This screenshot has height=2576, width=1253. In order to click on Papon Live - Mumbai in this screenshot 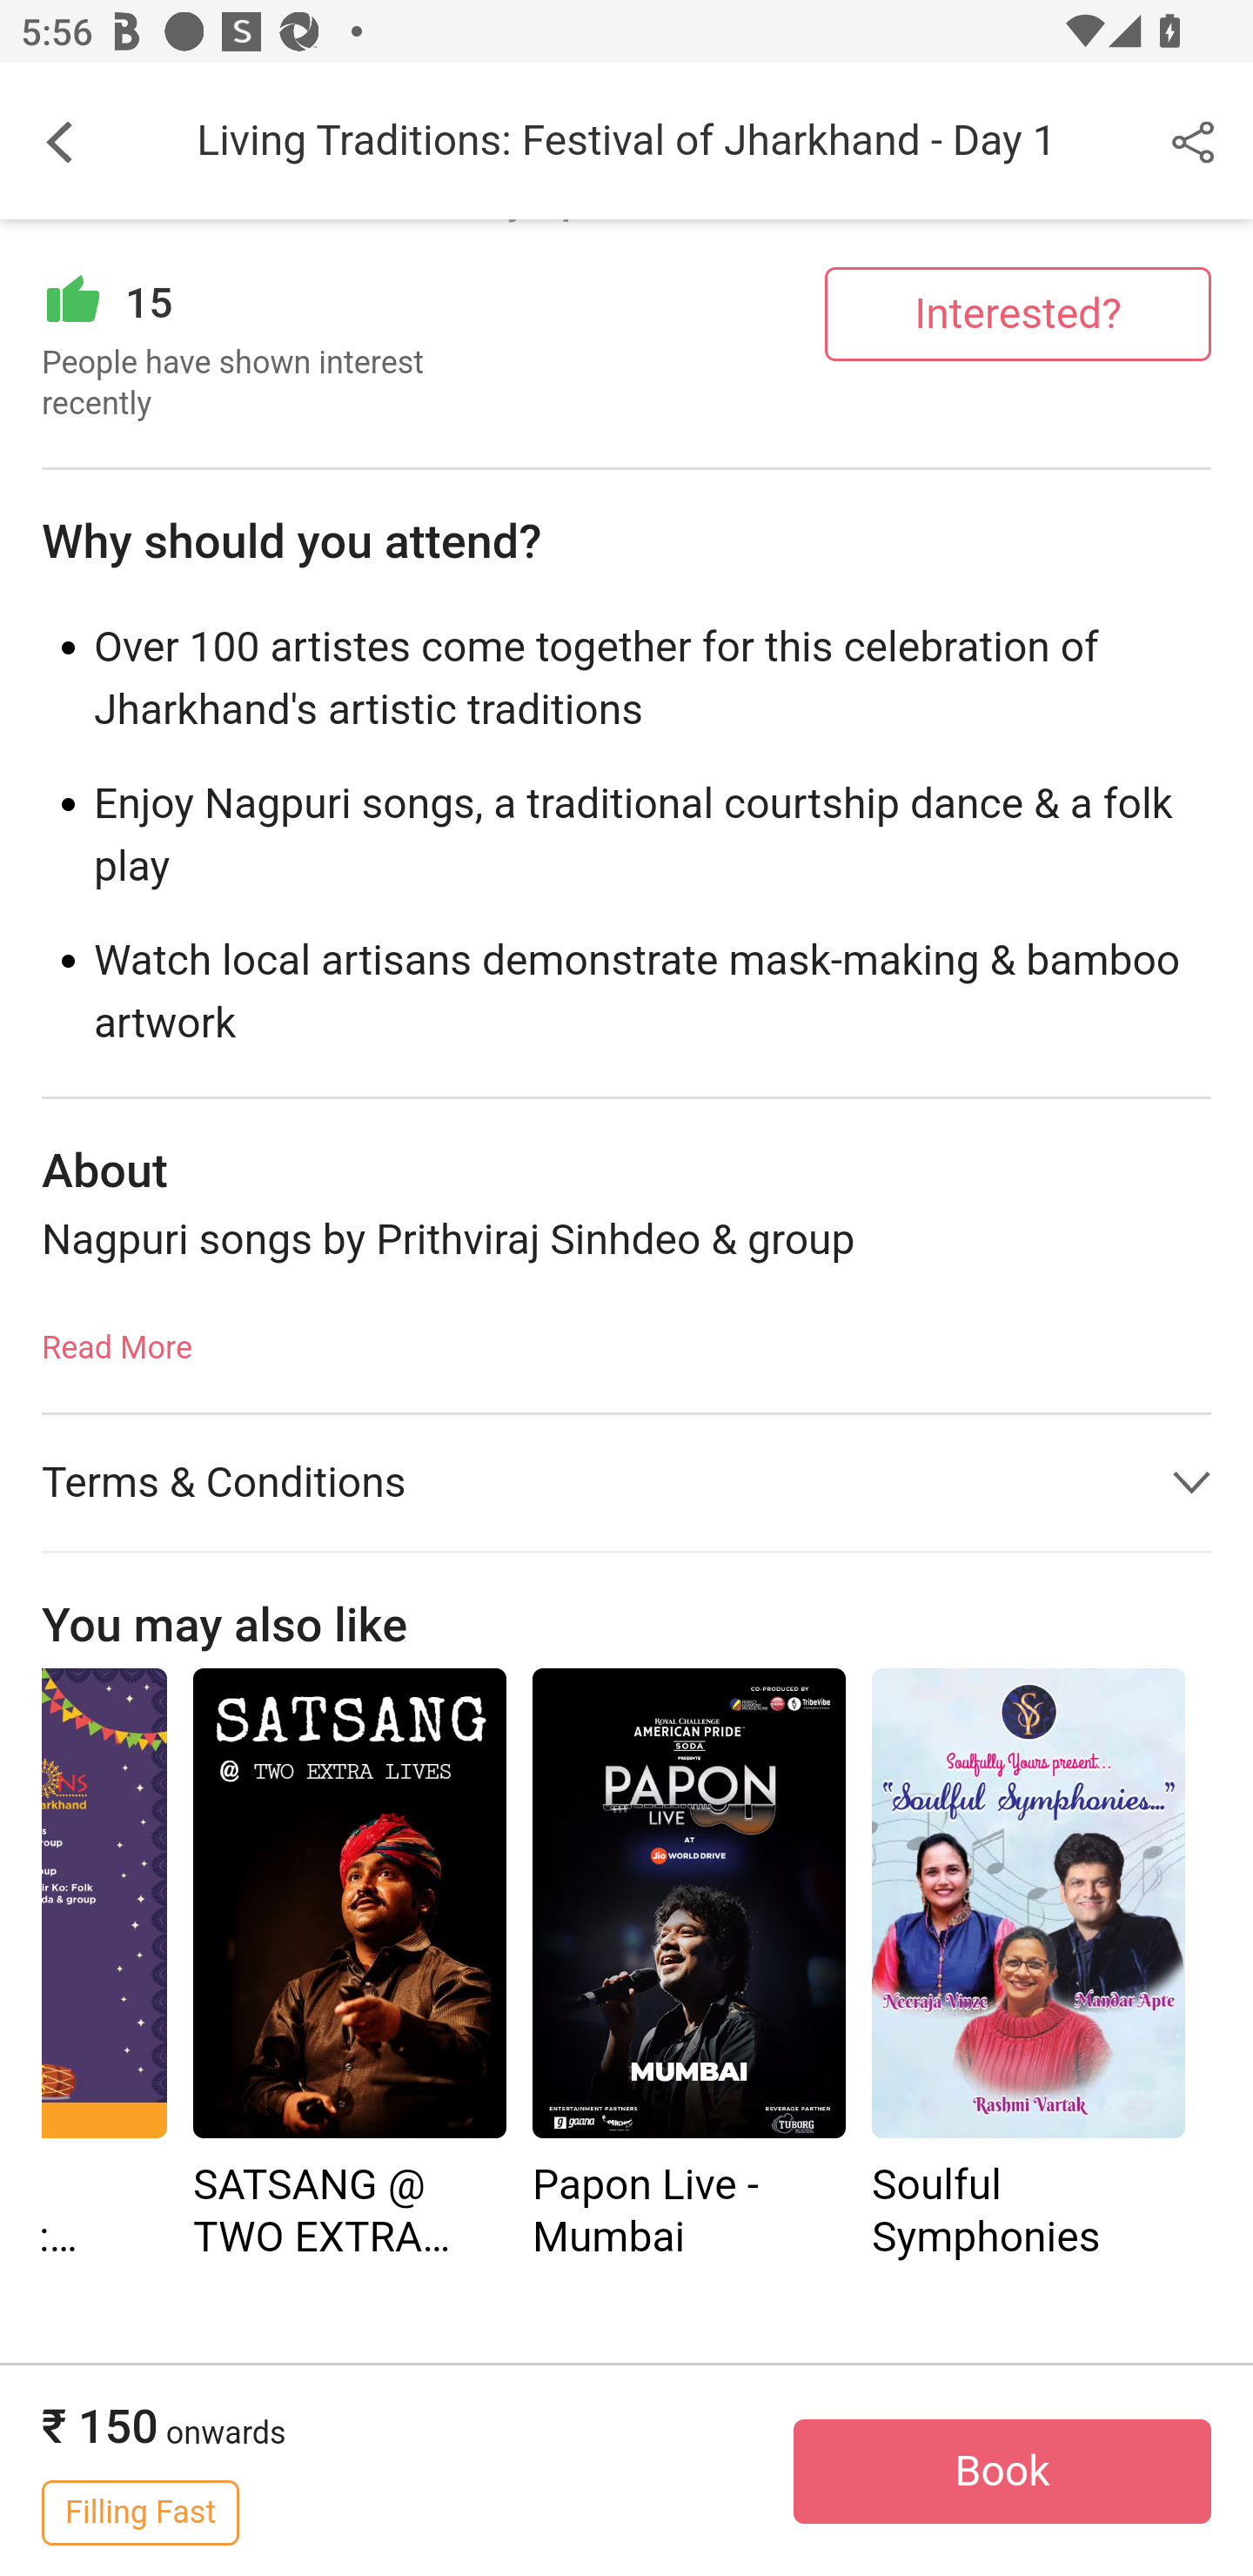, I will do `click(689, 1968)`.